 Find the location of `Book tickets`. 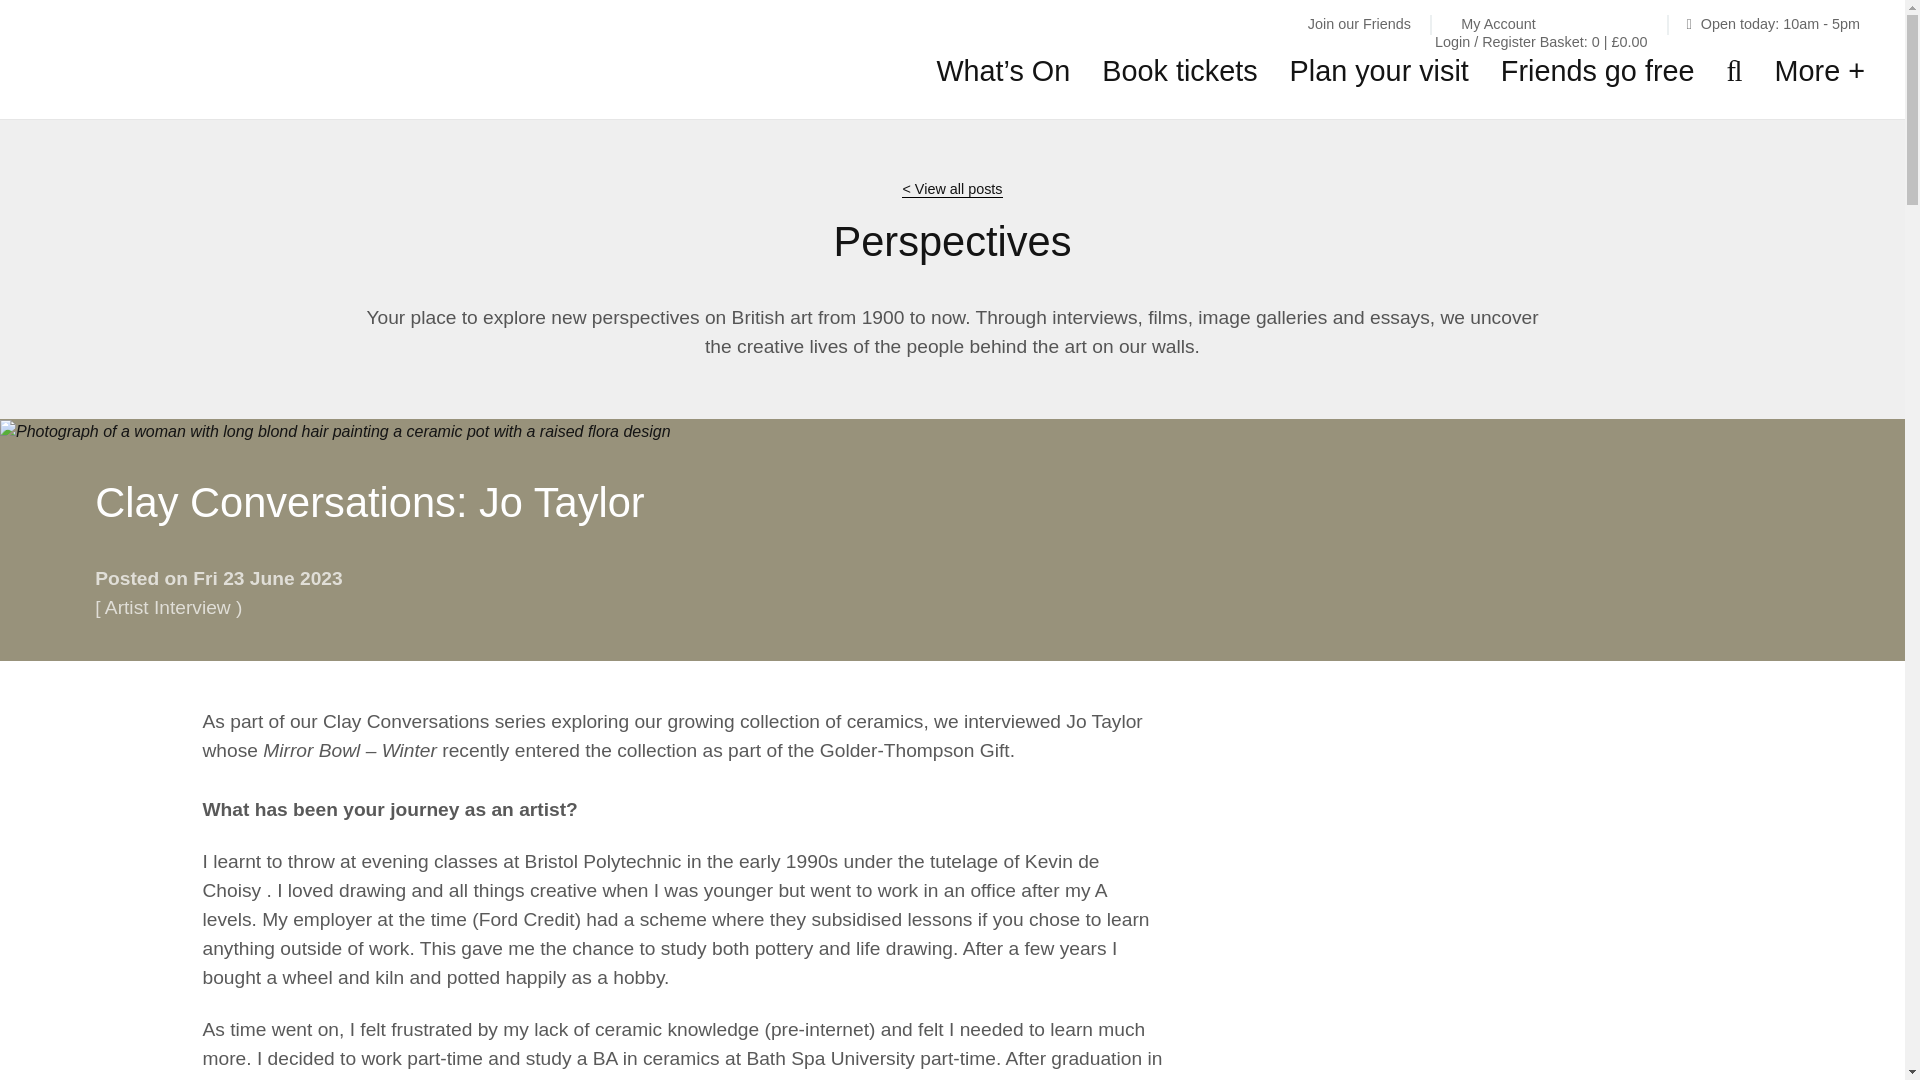

Book tickets is located at coordinates (1180, 71).